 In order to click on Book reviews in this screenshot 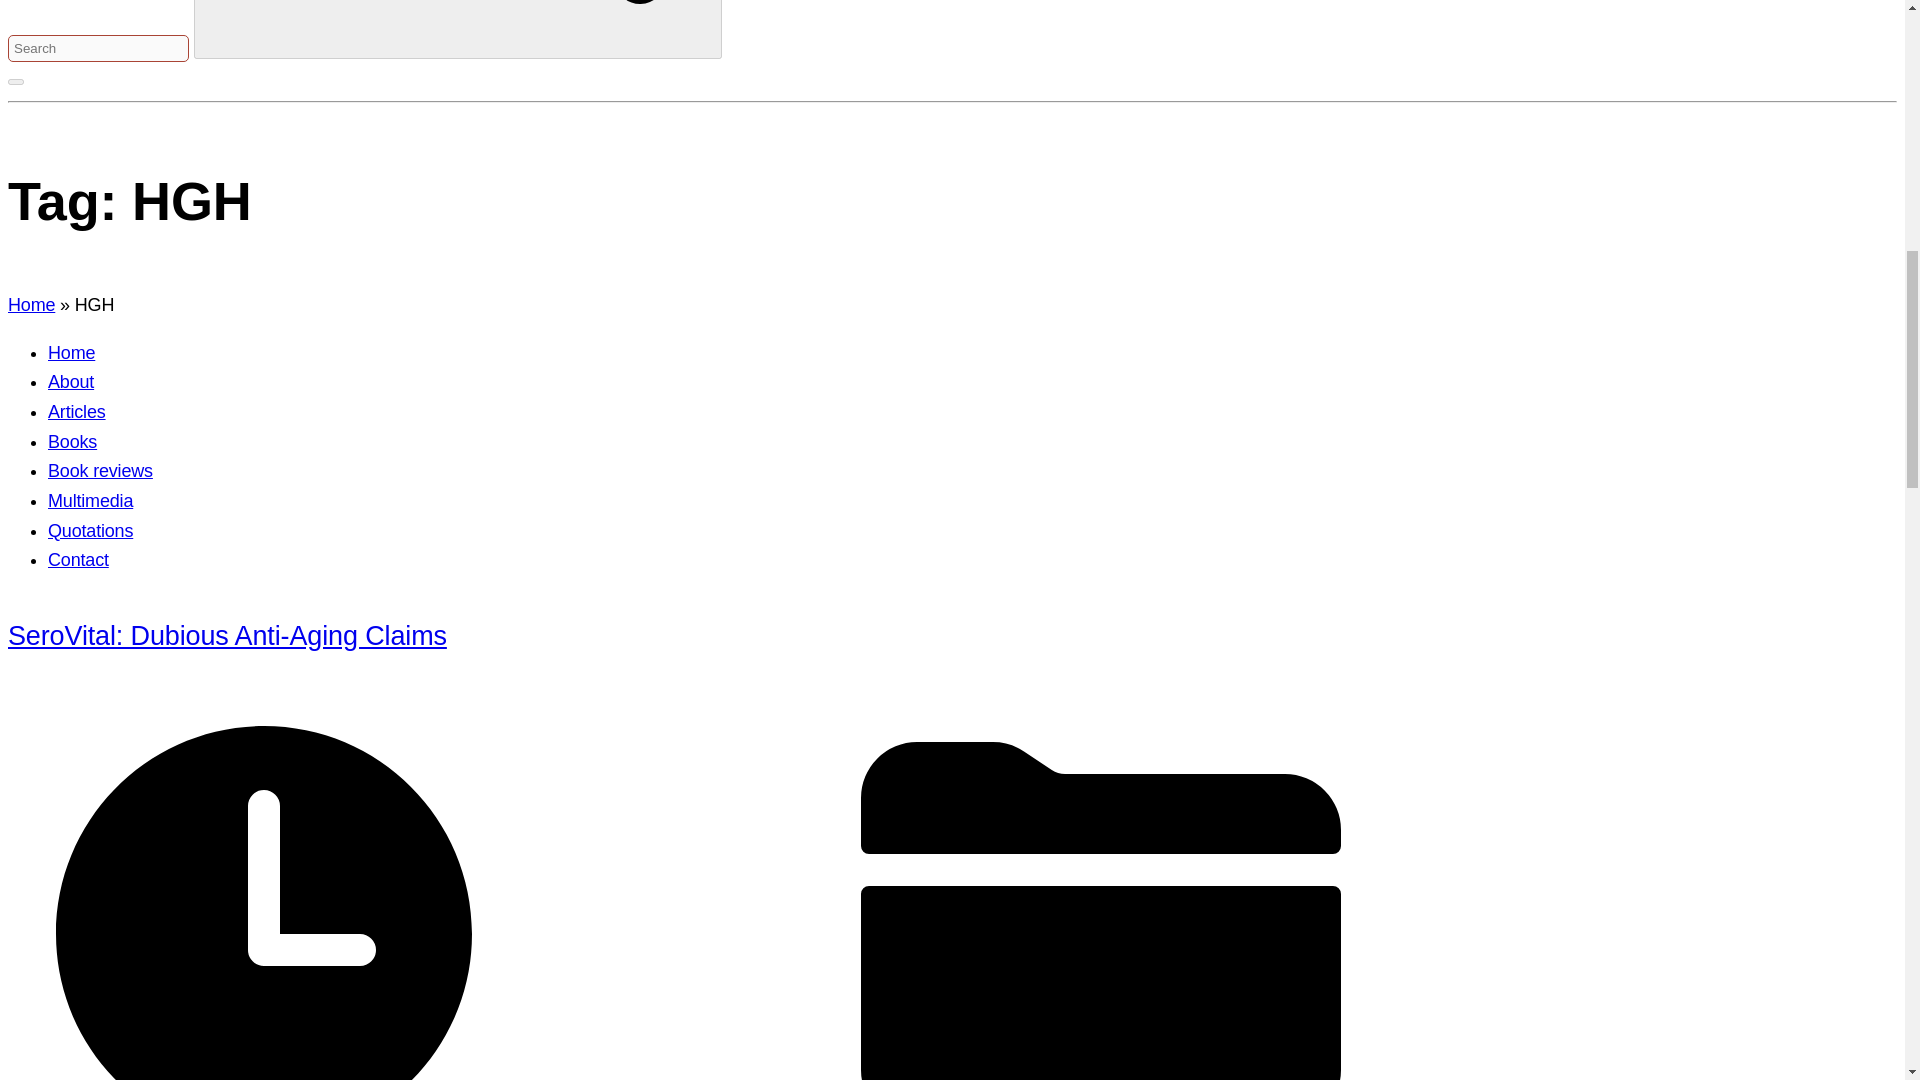, I will do `click(100, 470)`.